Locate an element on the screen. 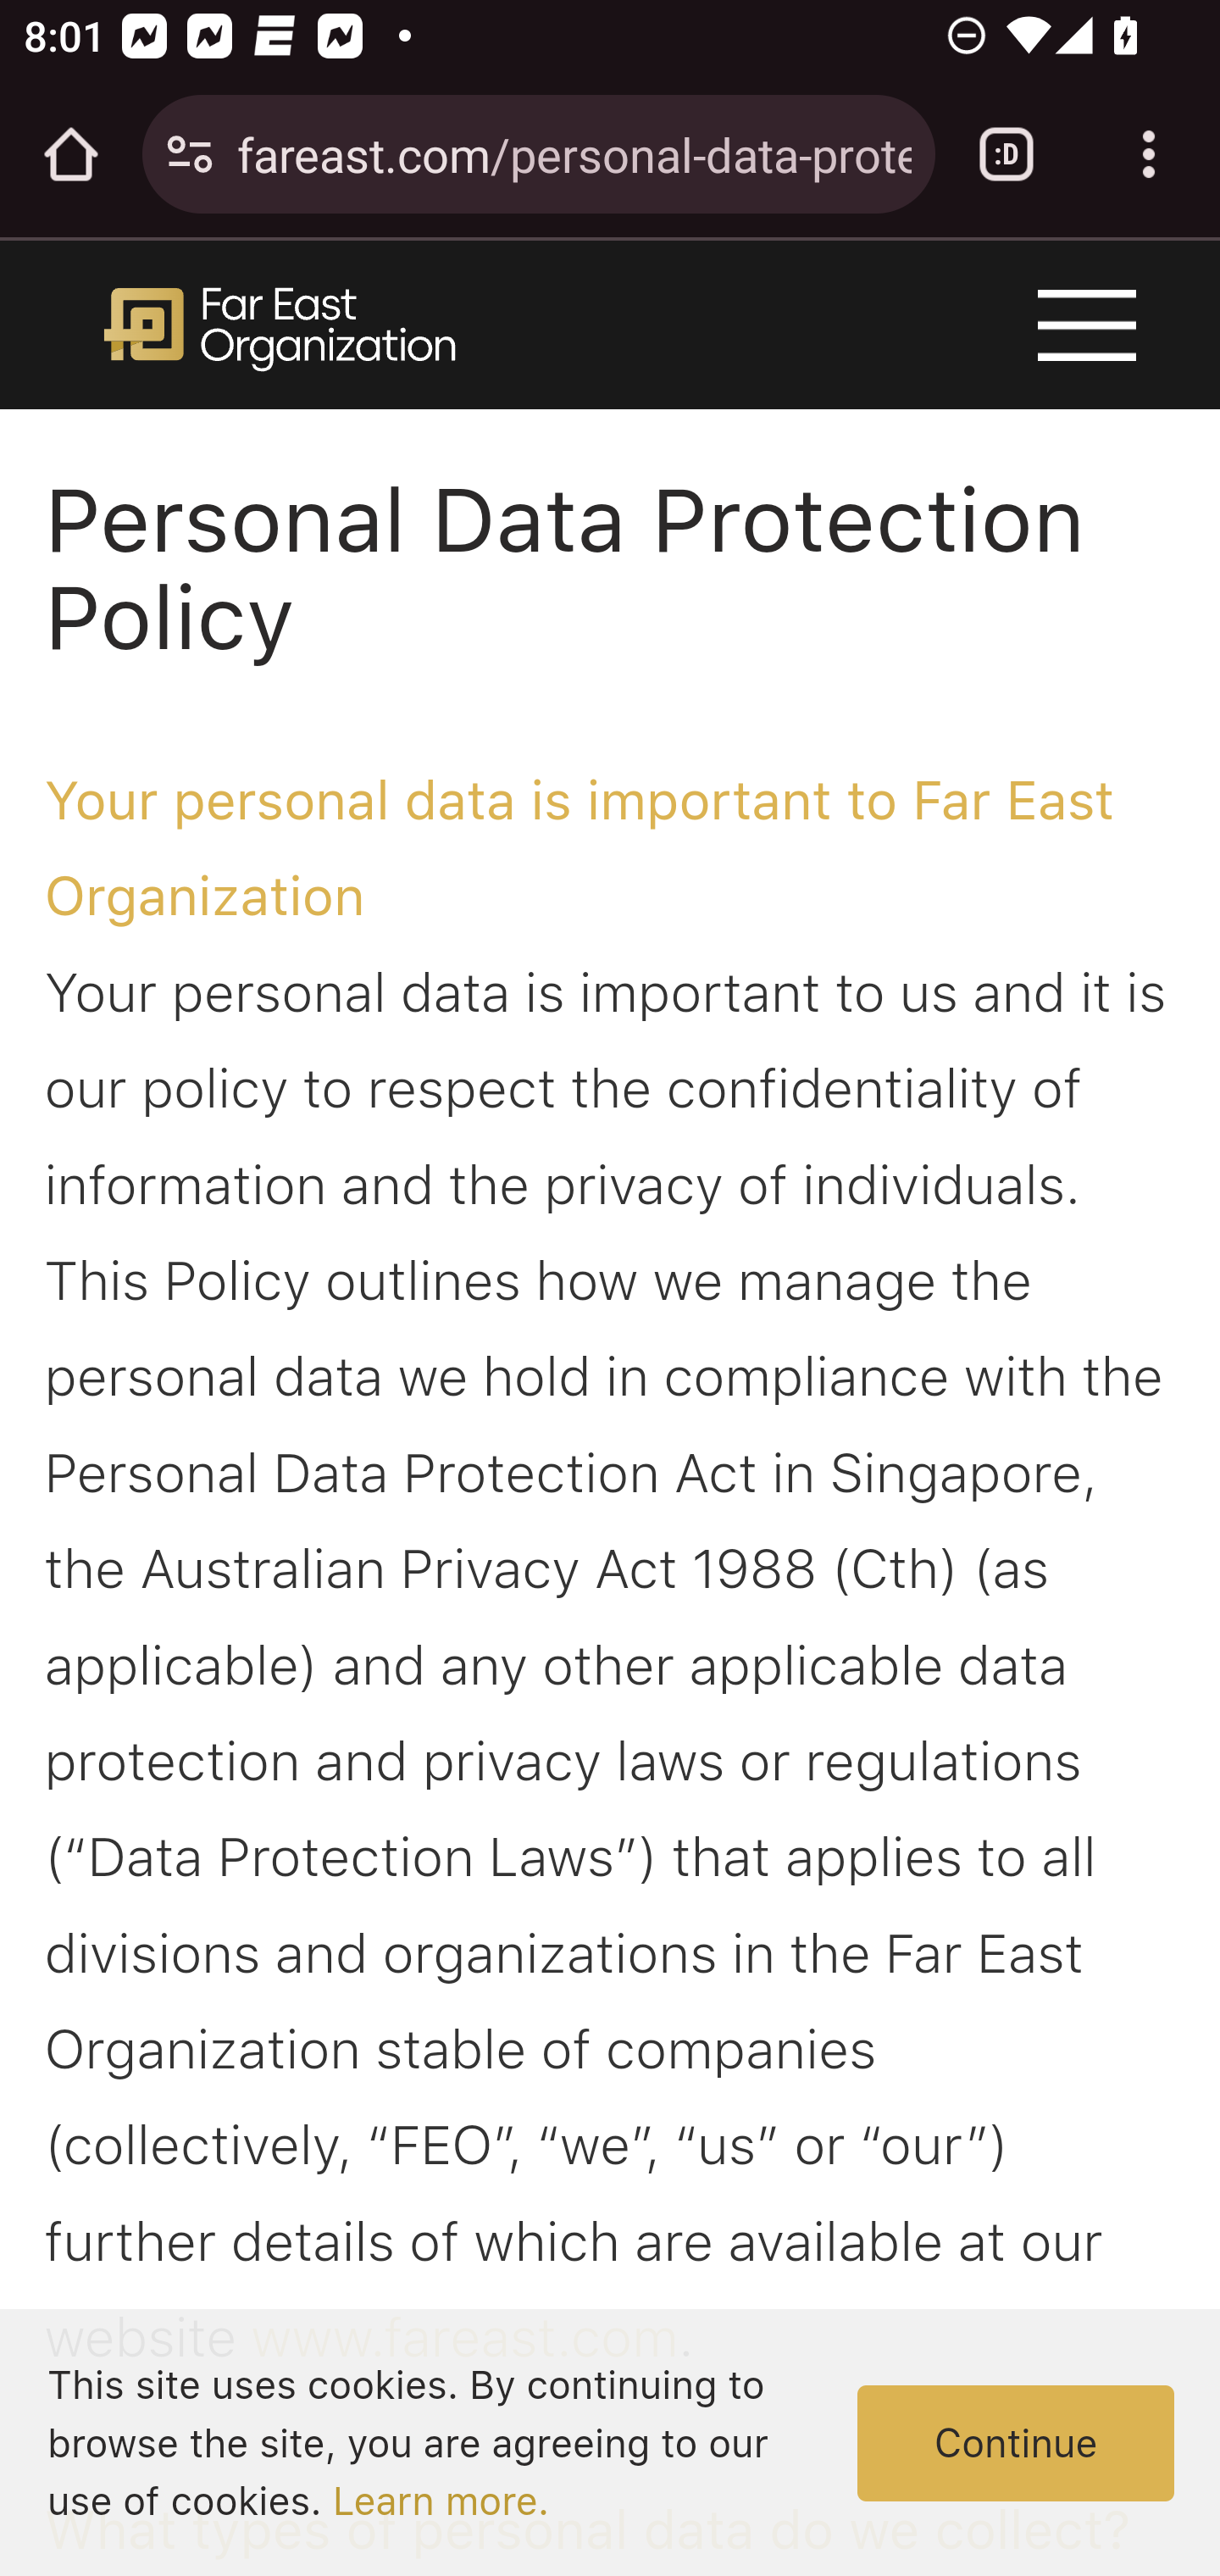  Far East Logo is located at coordinates (278, 324).